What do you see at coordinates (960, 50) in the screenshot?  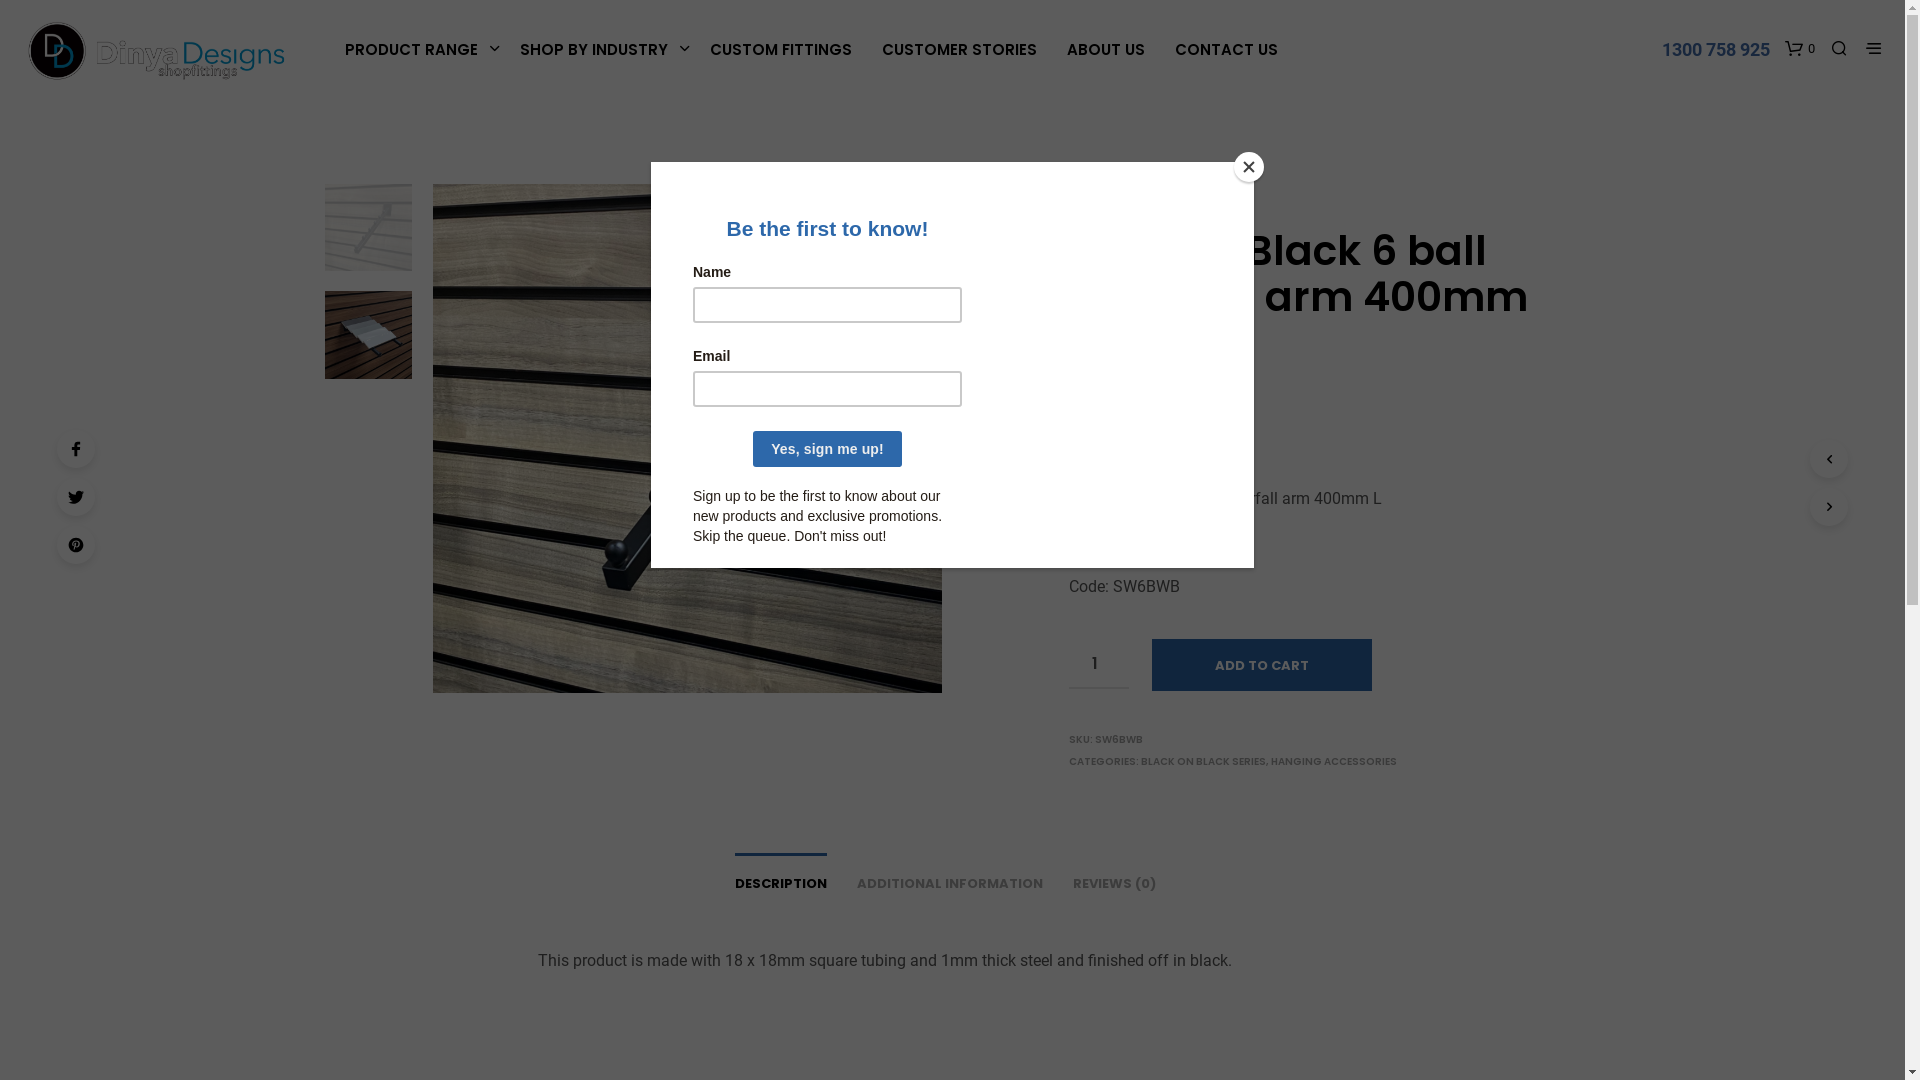 I see `CUSTOMER STORIES` at bounding box center [960, 50].